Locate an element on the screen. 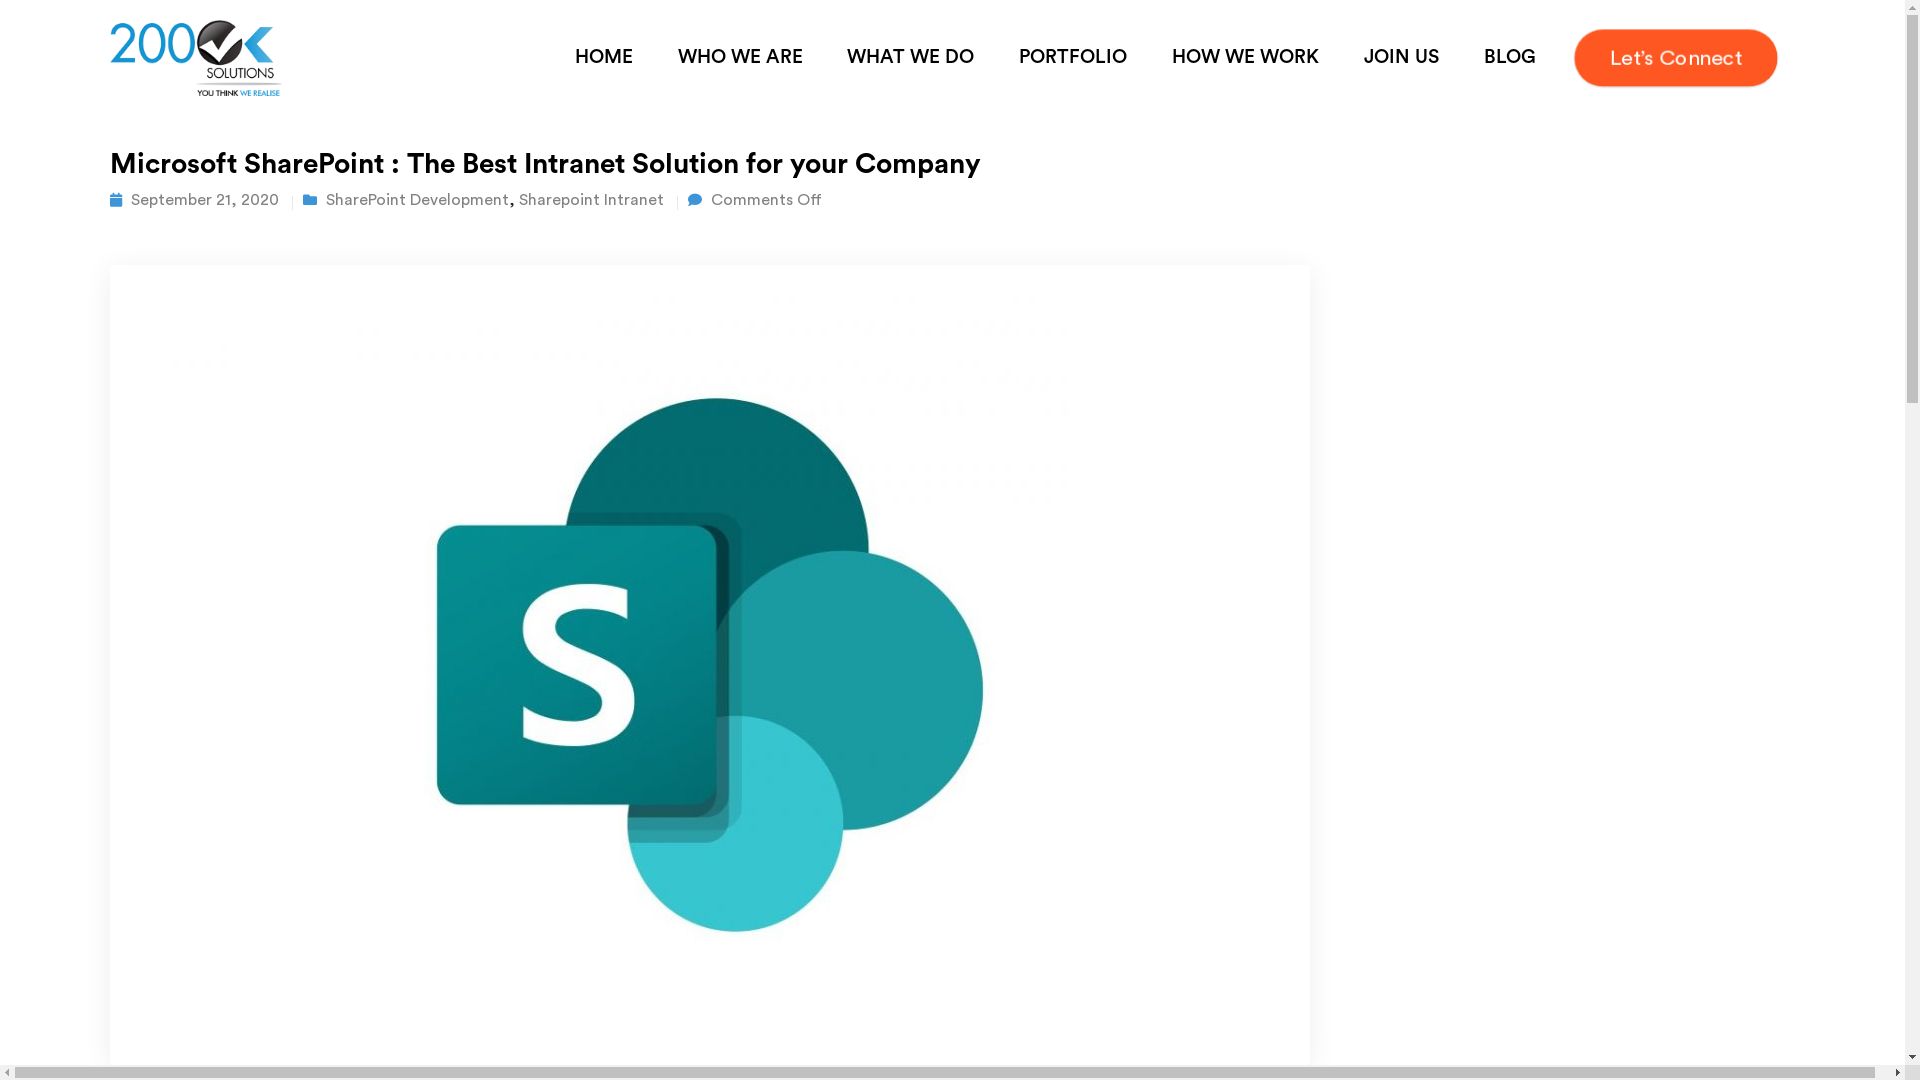 This screenshot has height=1080, width=1920. Sharepoint Intranet is located at coordinates (592, 200).